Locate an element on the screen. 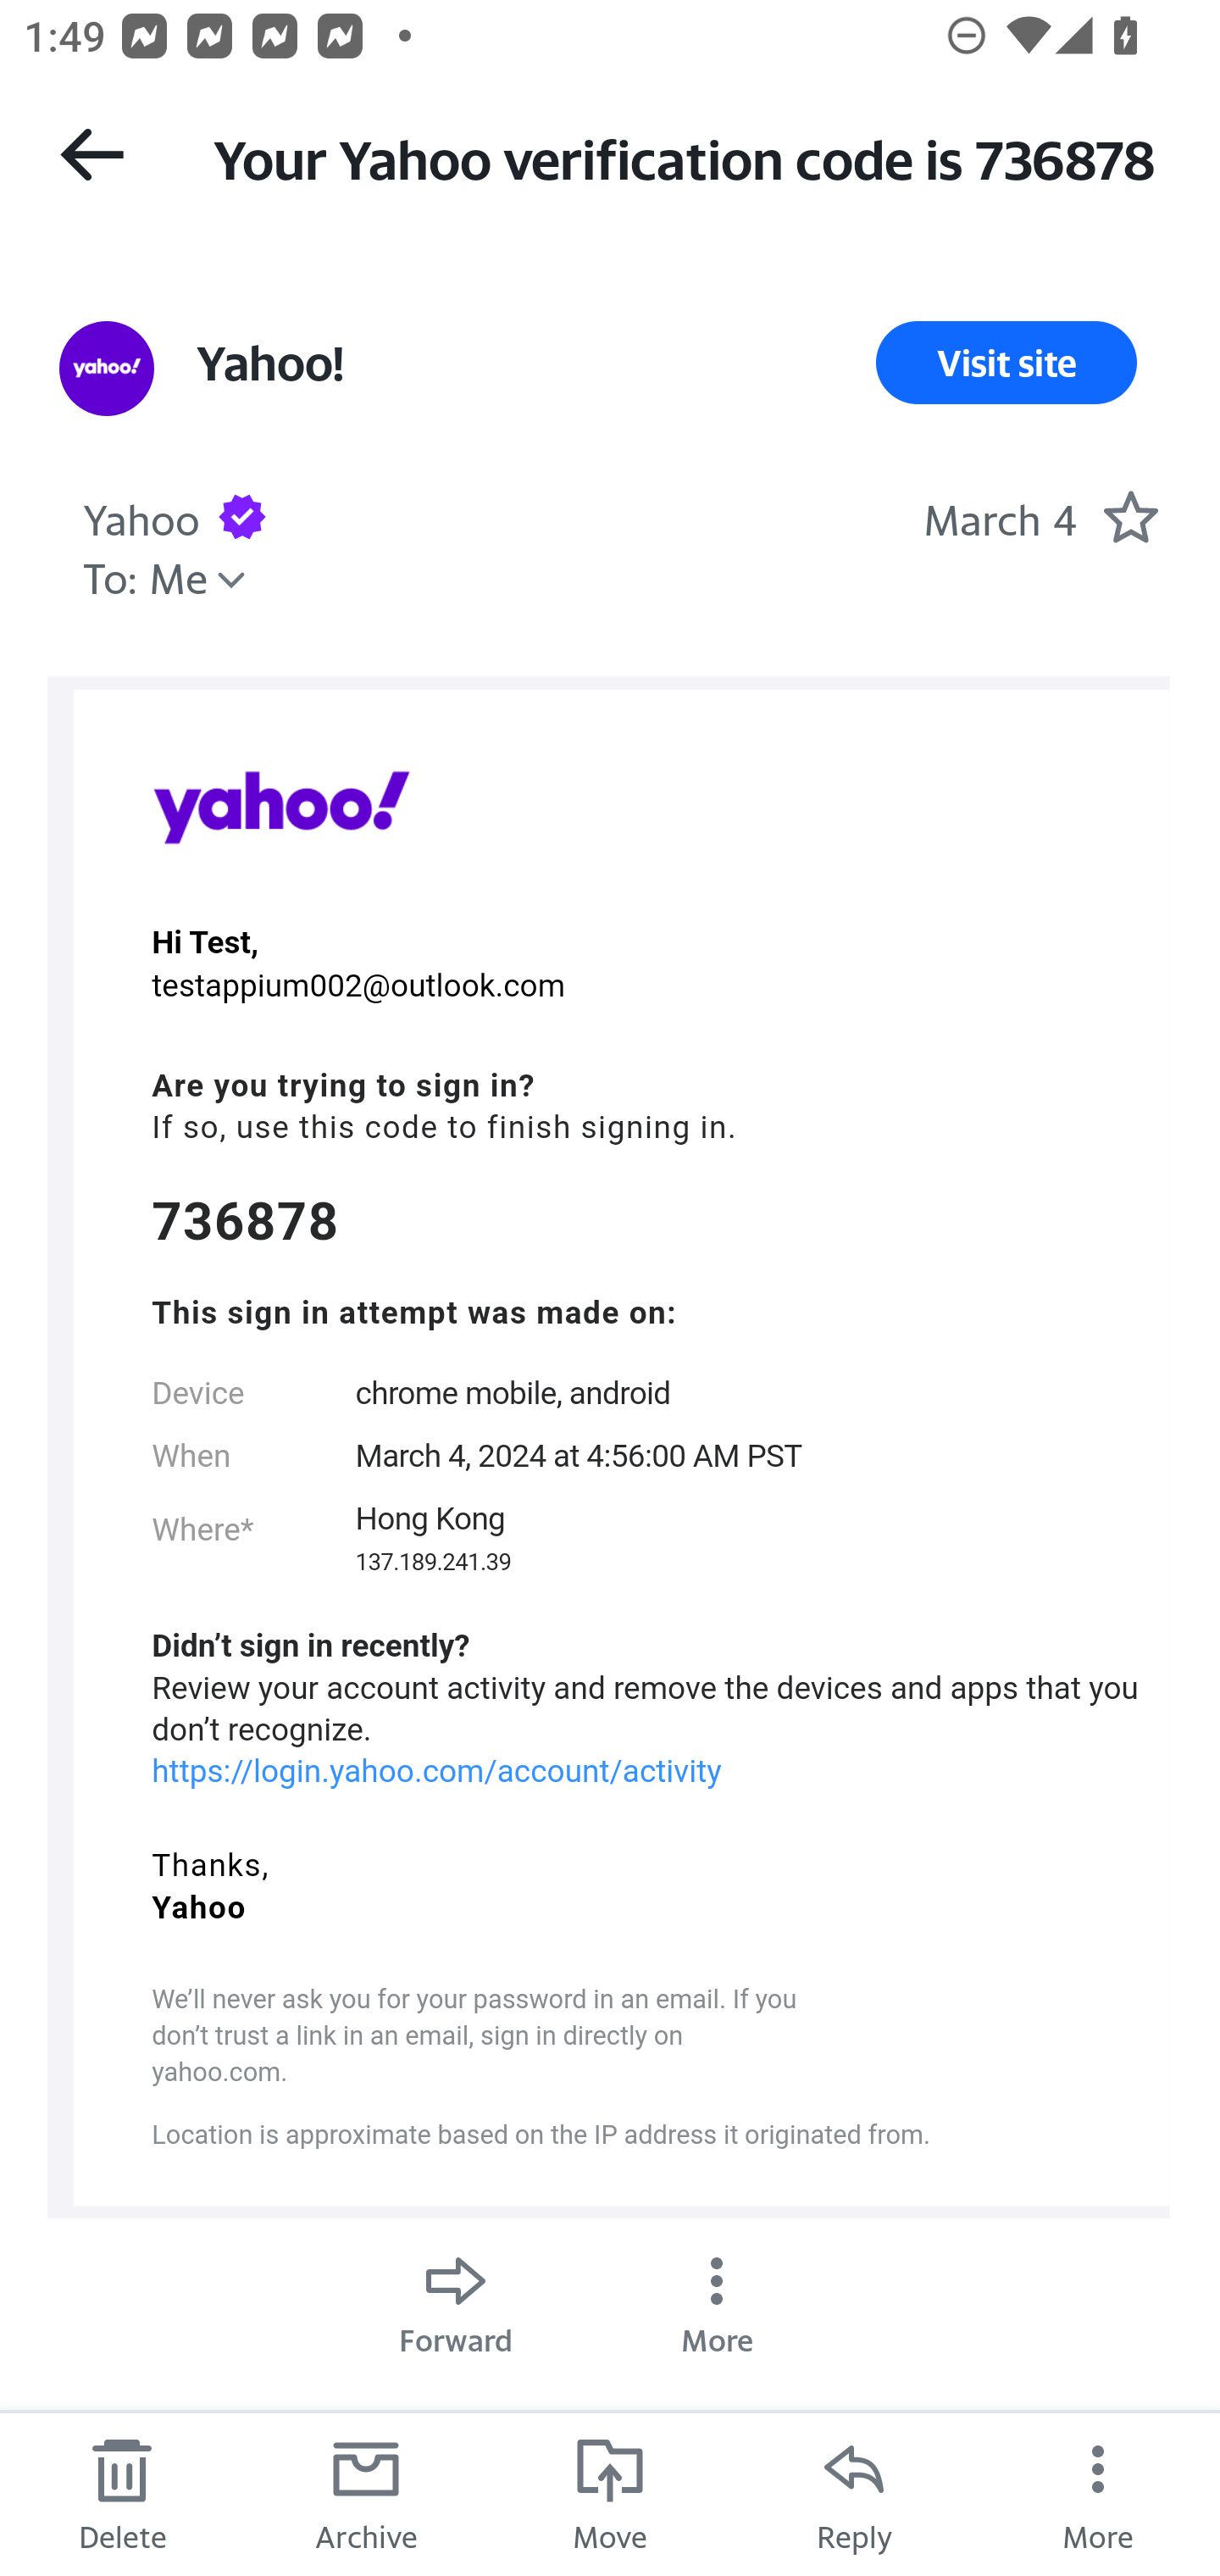 This screenshot has height=2576, width=1220. Archive is located at coordinates (366, 2493).